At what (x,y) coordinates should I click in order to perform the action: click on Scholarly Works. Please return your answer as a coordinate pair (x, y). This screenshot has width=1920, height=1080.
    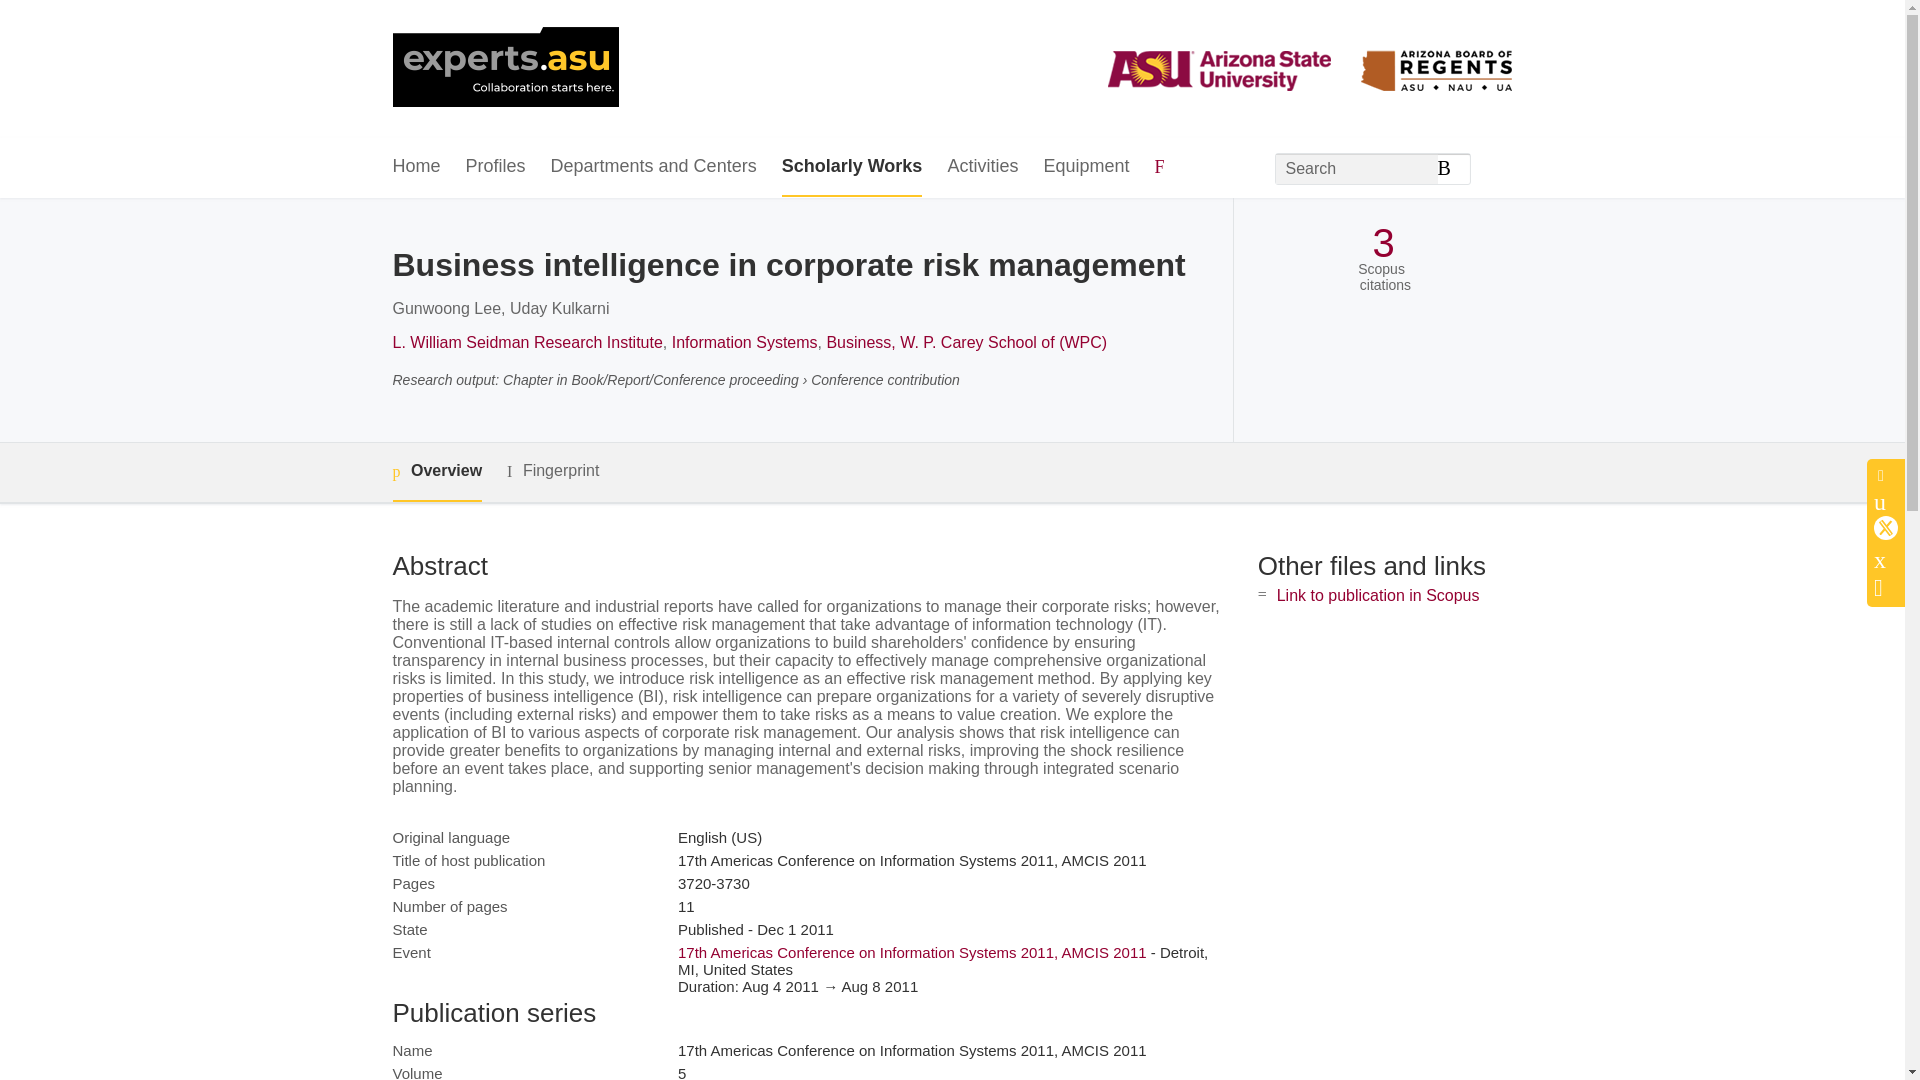
    Looking at the image, I should click on (852, 167).